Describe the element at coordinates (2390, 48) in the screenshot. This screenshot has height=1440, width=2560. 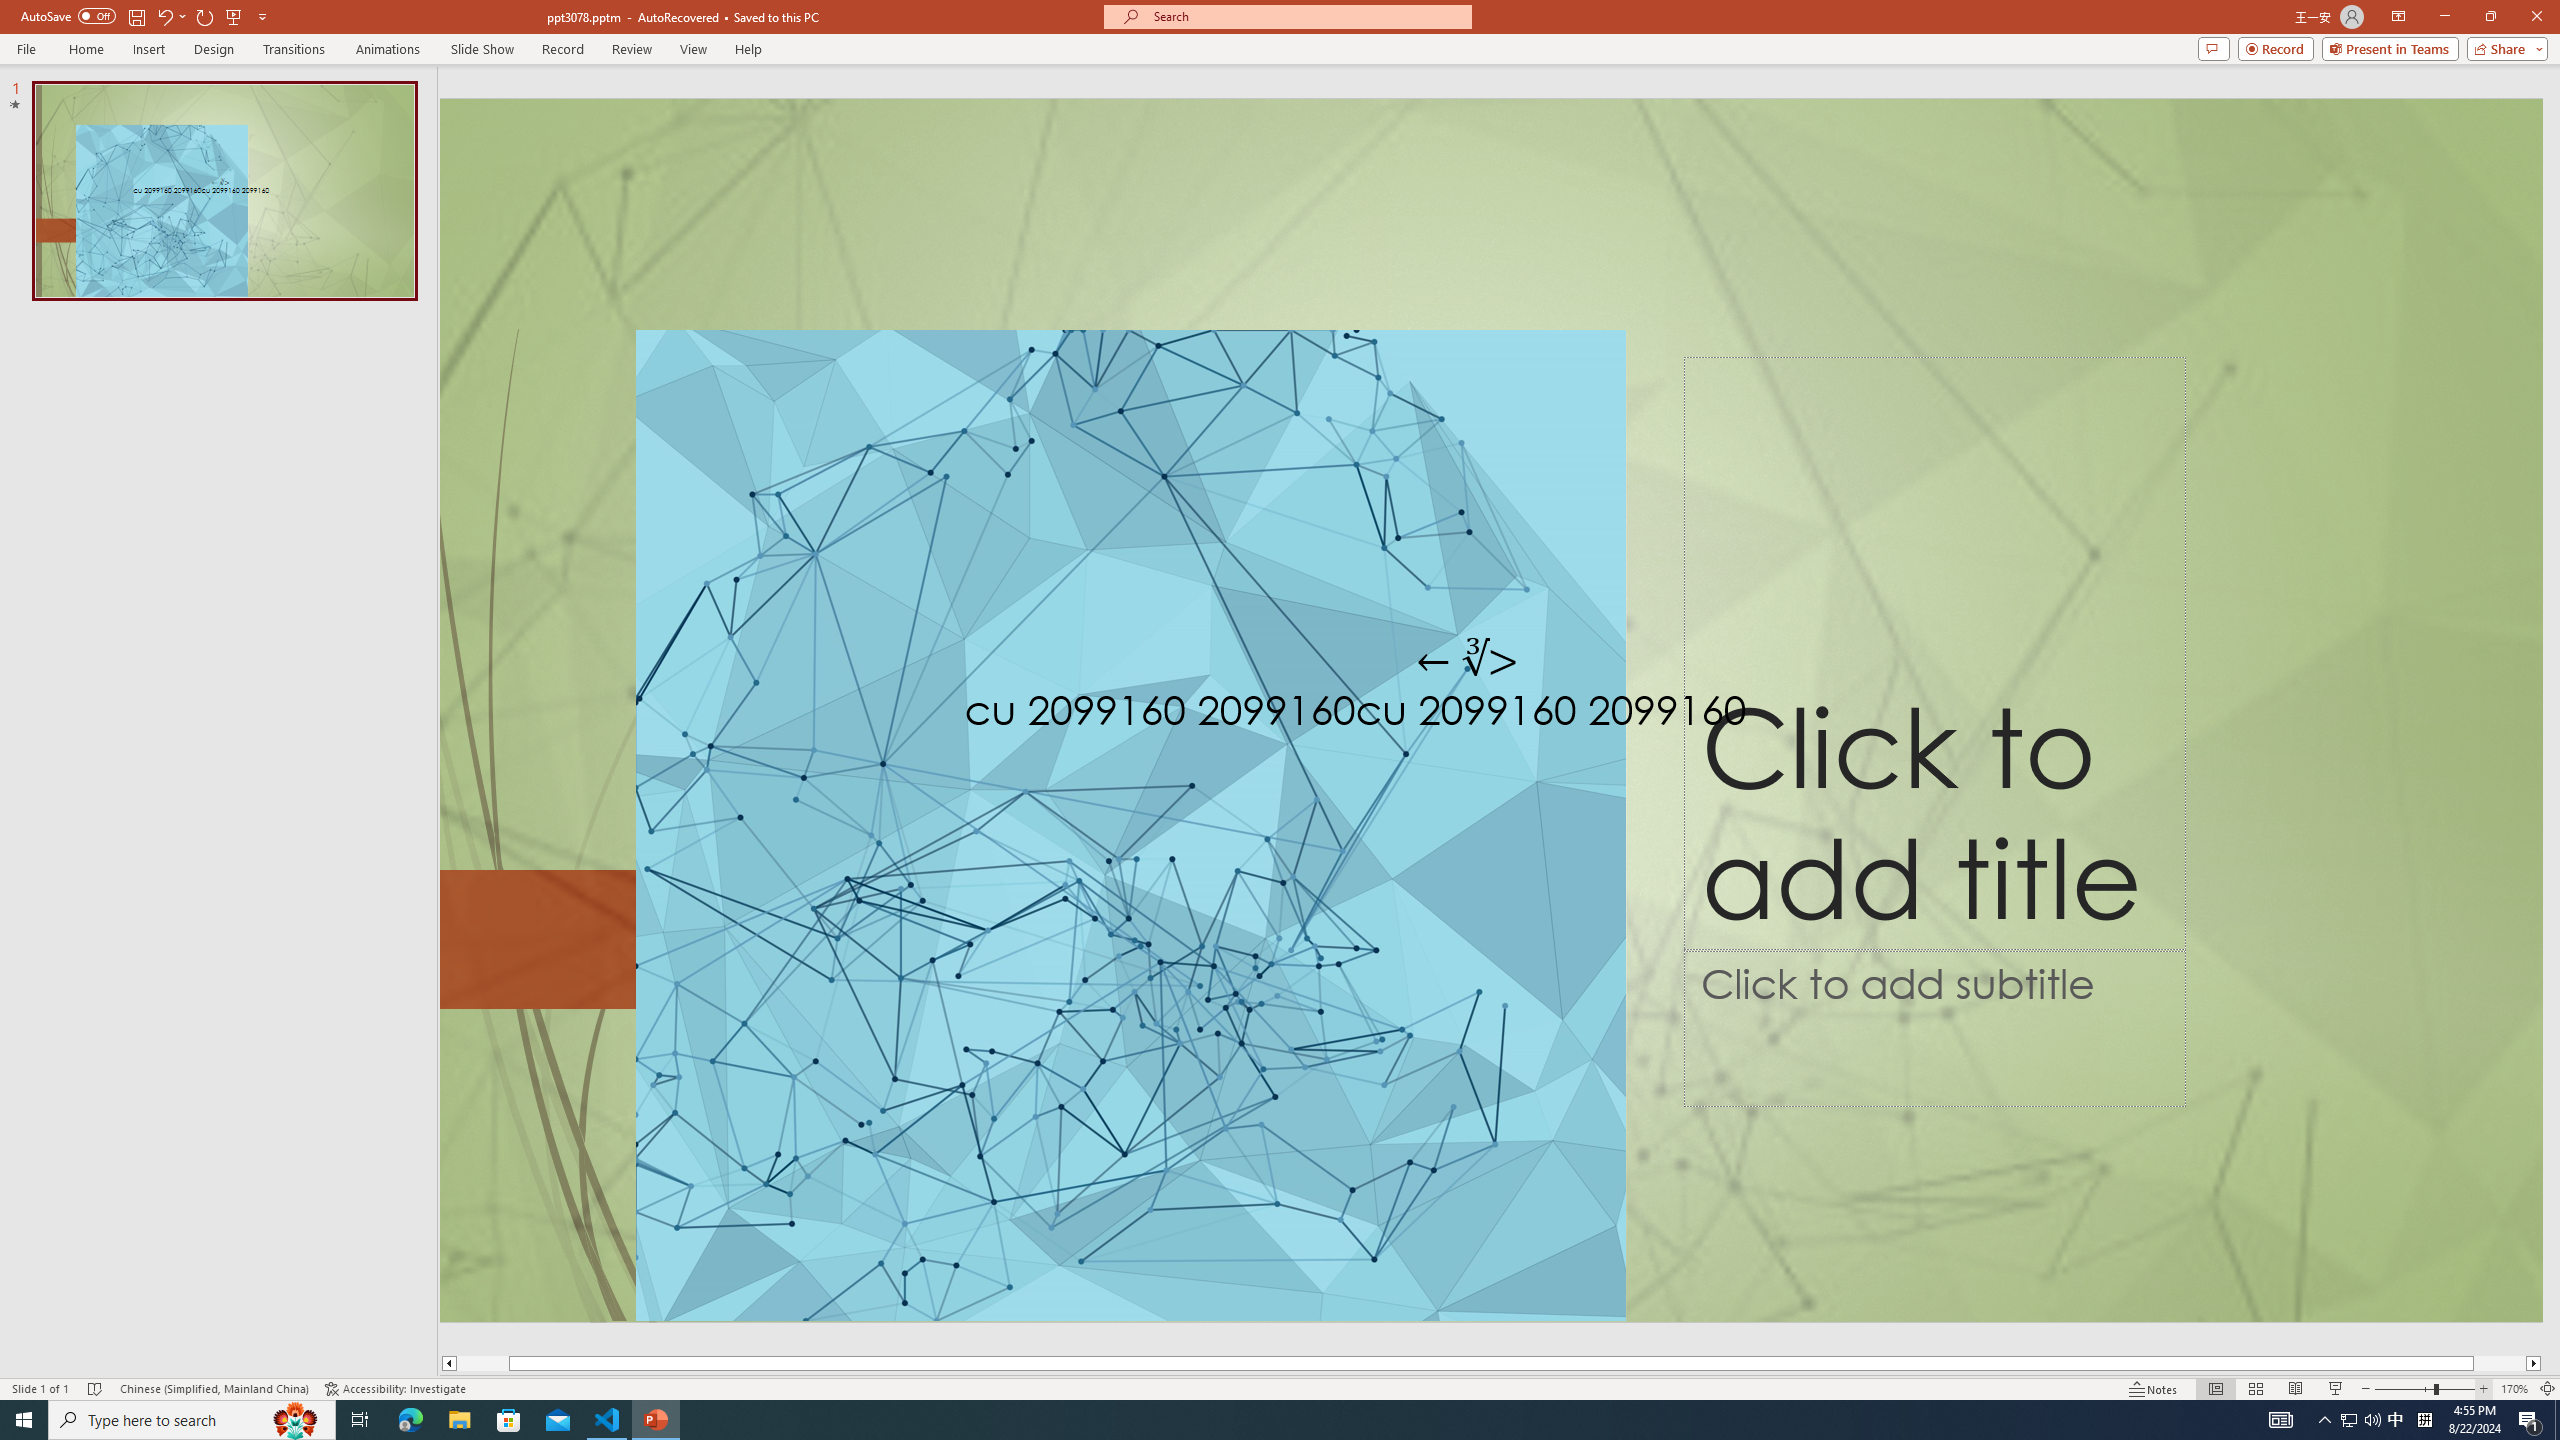
I see `Present in Teams` at that location.